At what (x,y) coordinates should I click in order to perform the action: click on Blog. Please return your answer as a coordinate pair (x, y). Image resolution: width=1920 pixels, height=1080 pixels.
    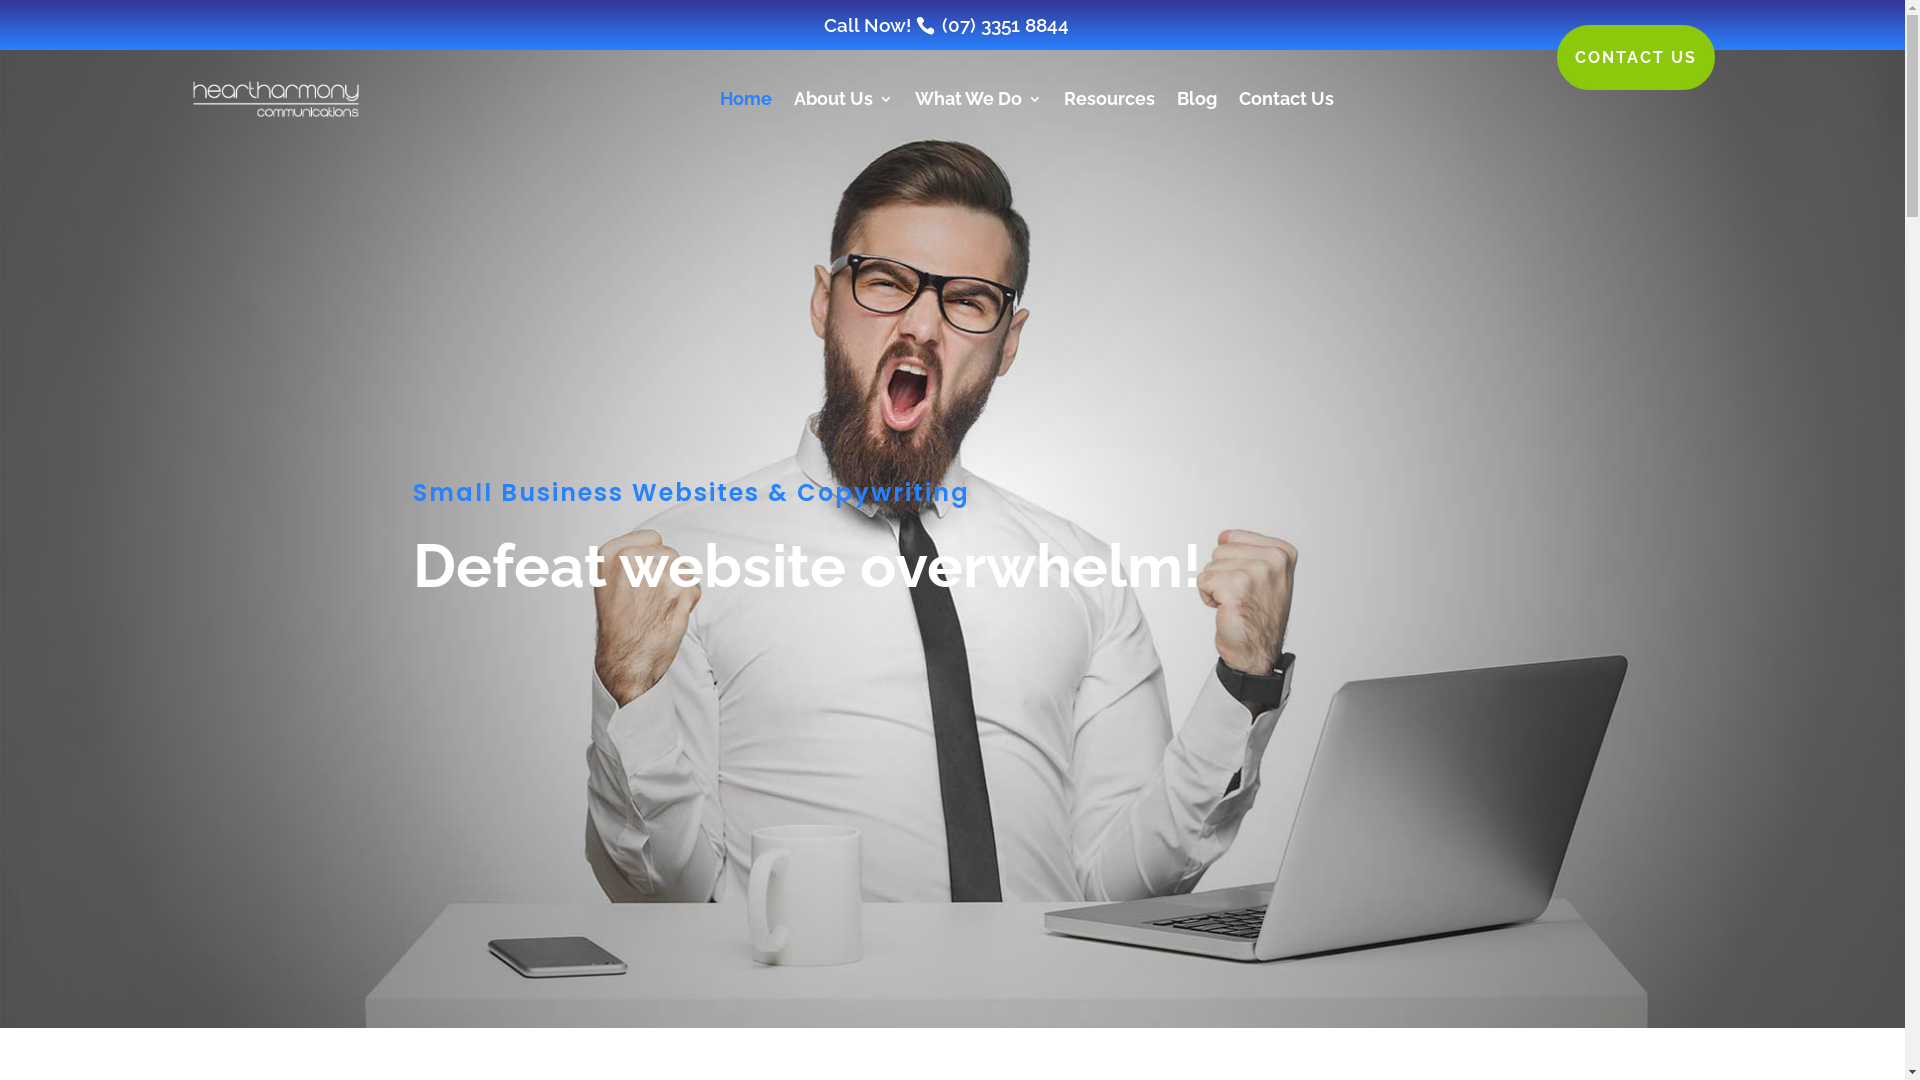
    Looking at the image, I should click on (1196, 99).